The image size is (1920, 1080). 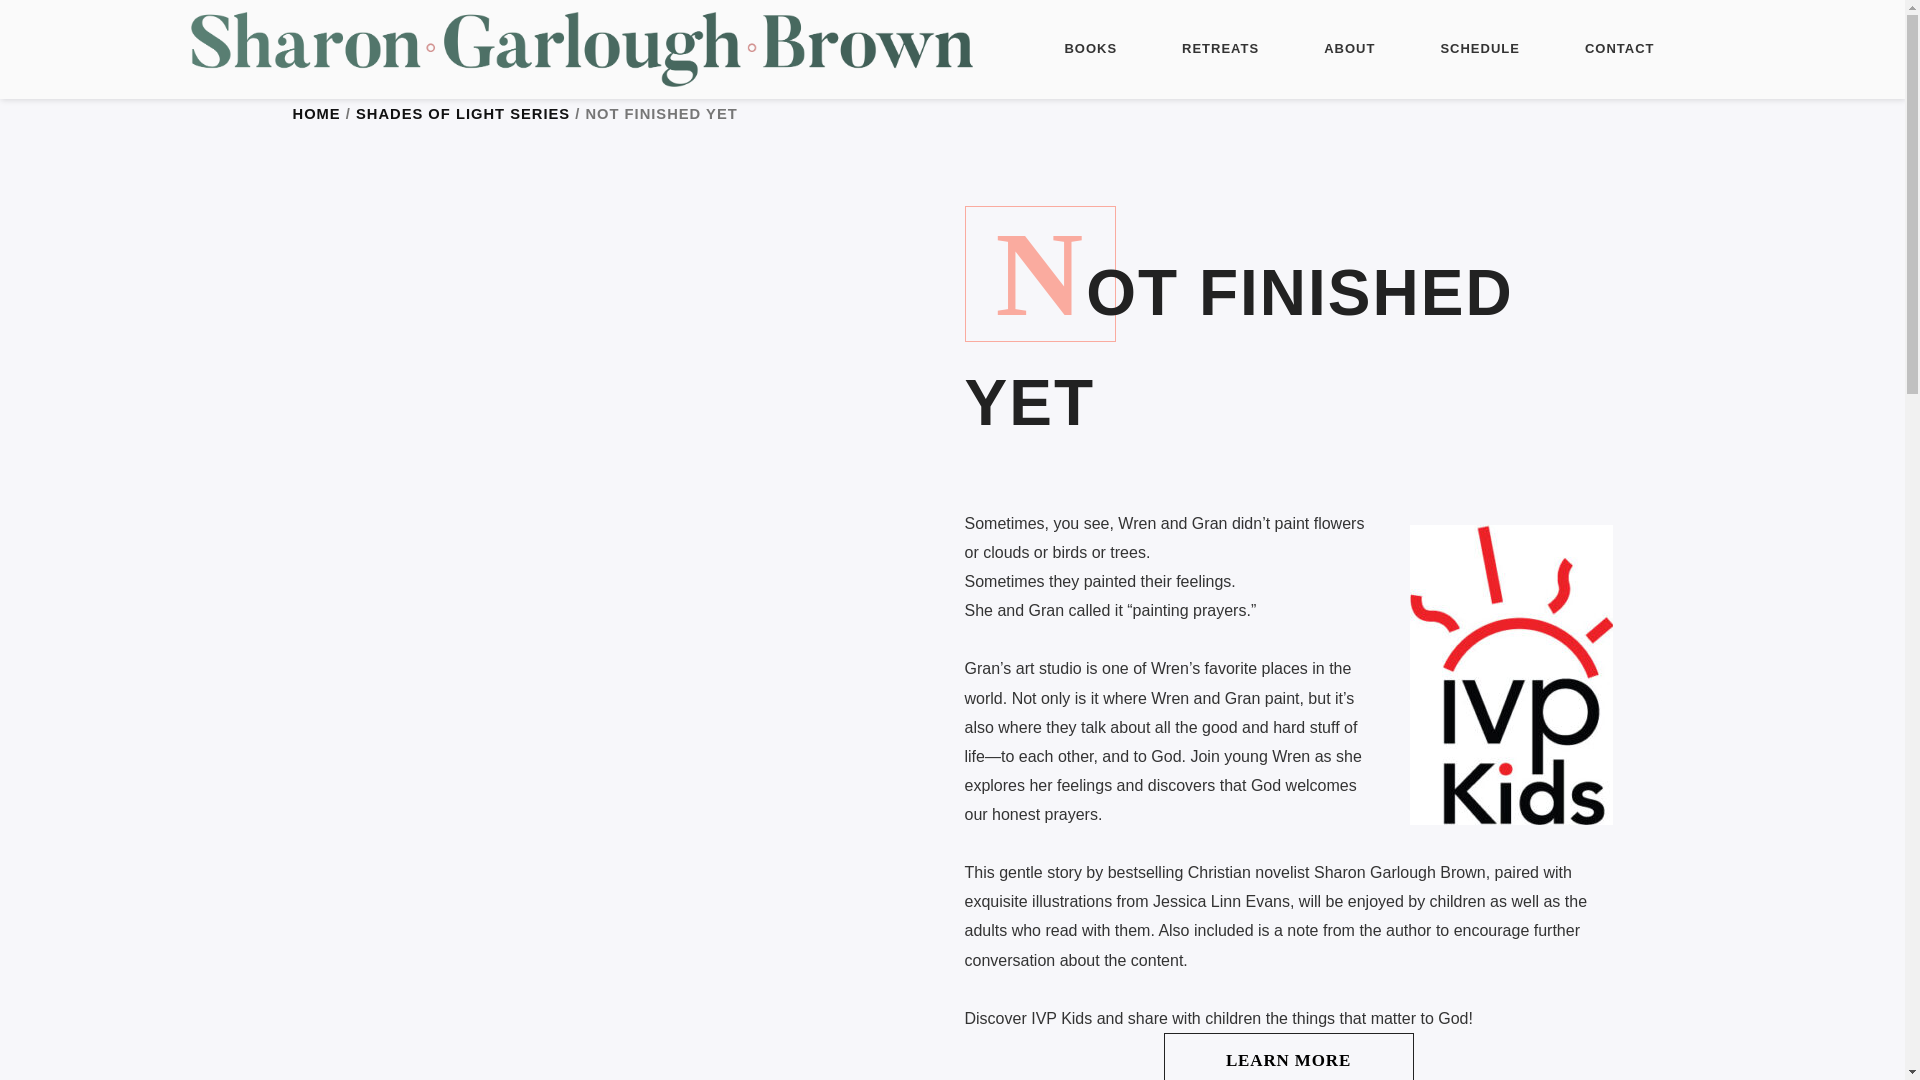 What do you see at coordinates (1480, 50) in the screenshot?
I see `SCHEDULE` at bounding box center [1480, 50].